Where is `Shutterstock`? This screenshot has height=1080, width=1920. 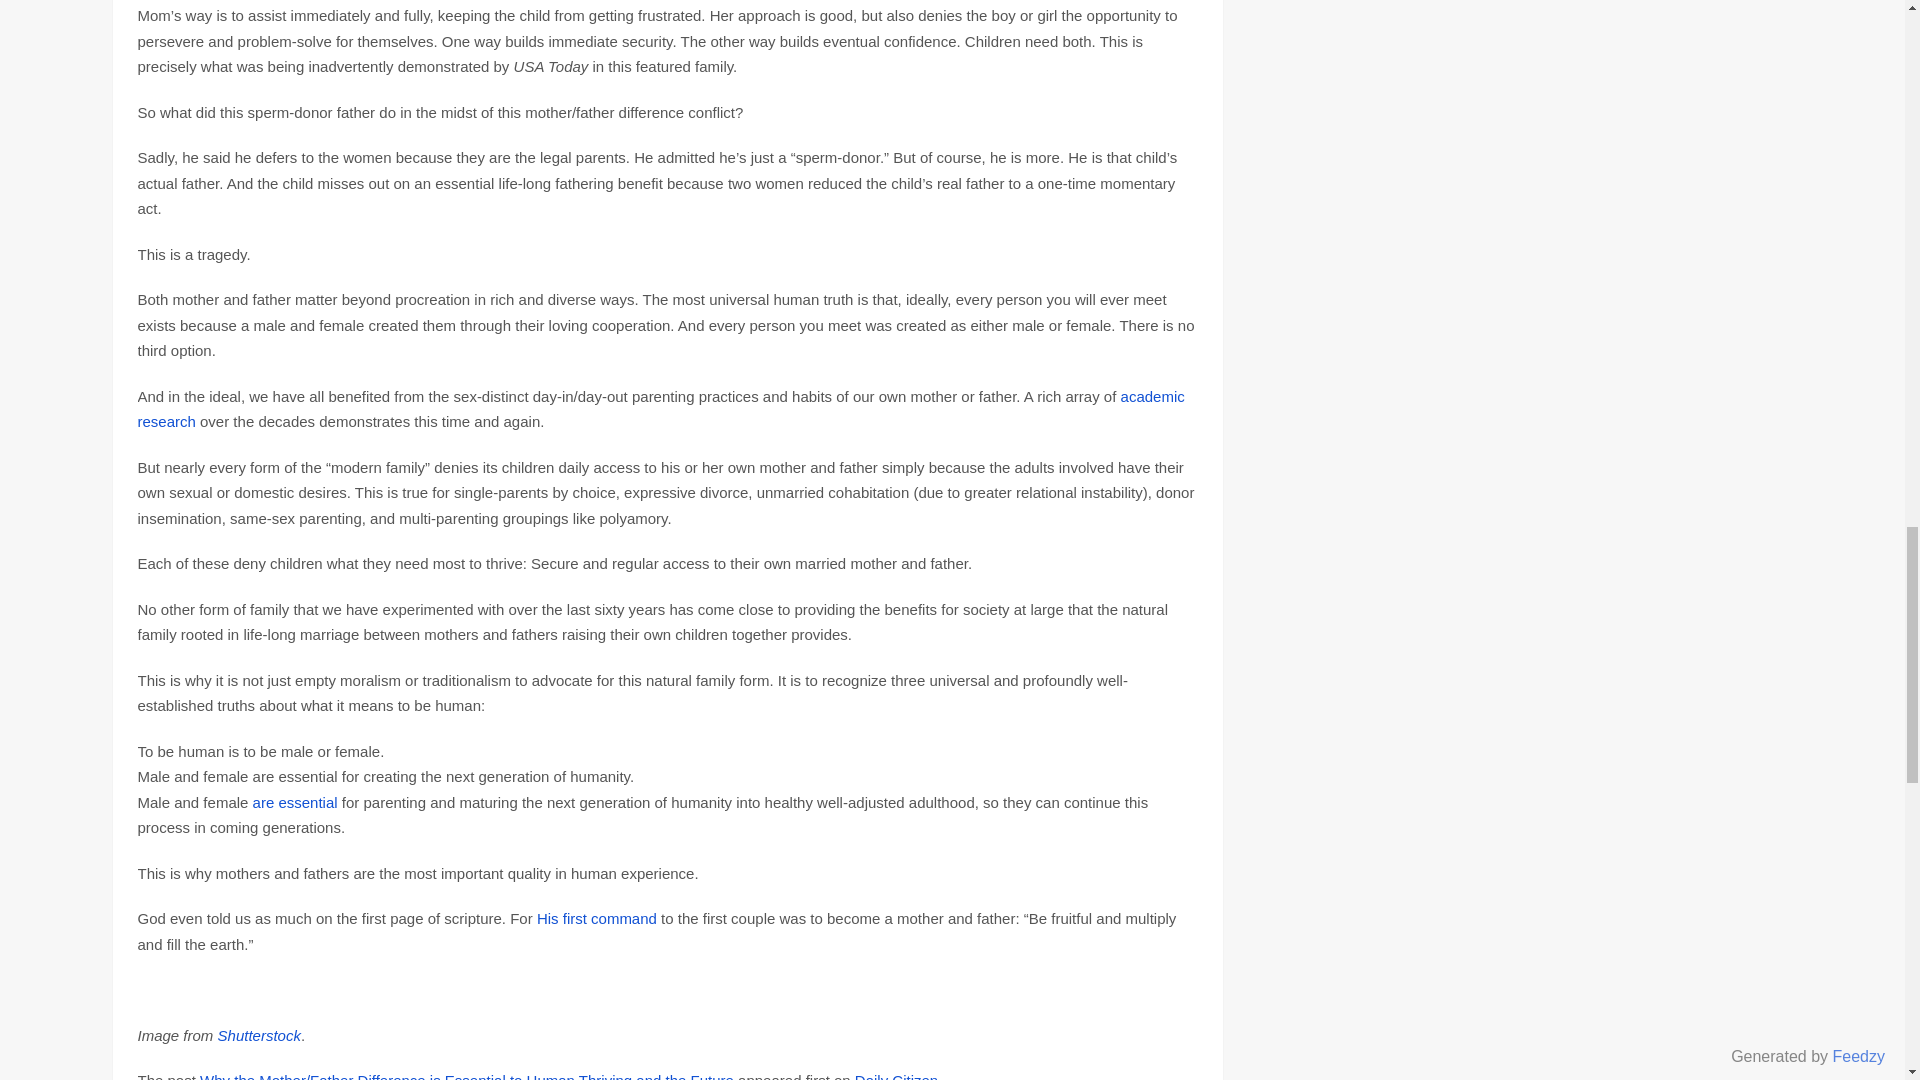 Shutterstock is located at coordinates (260, 1036).